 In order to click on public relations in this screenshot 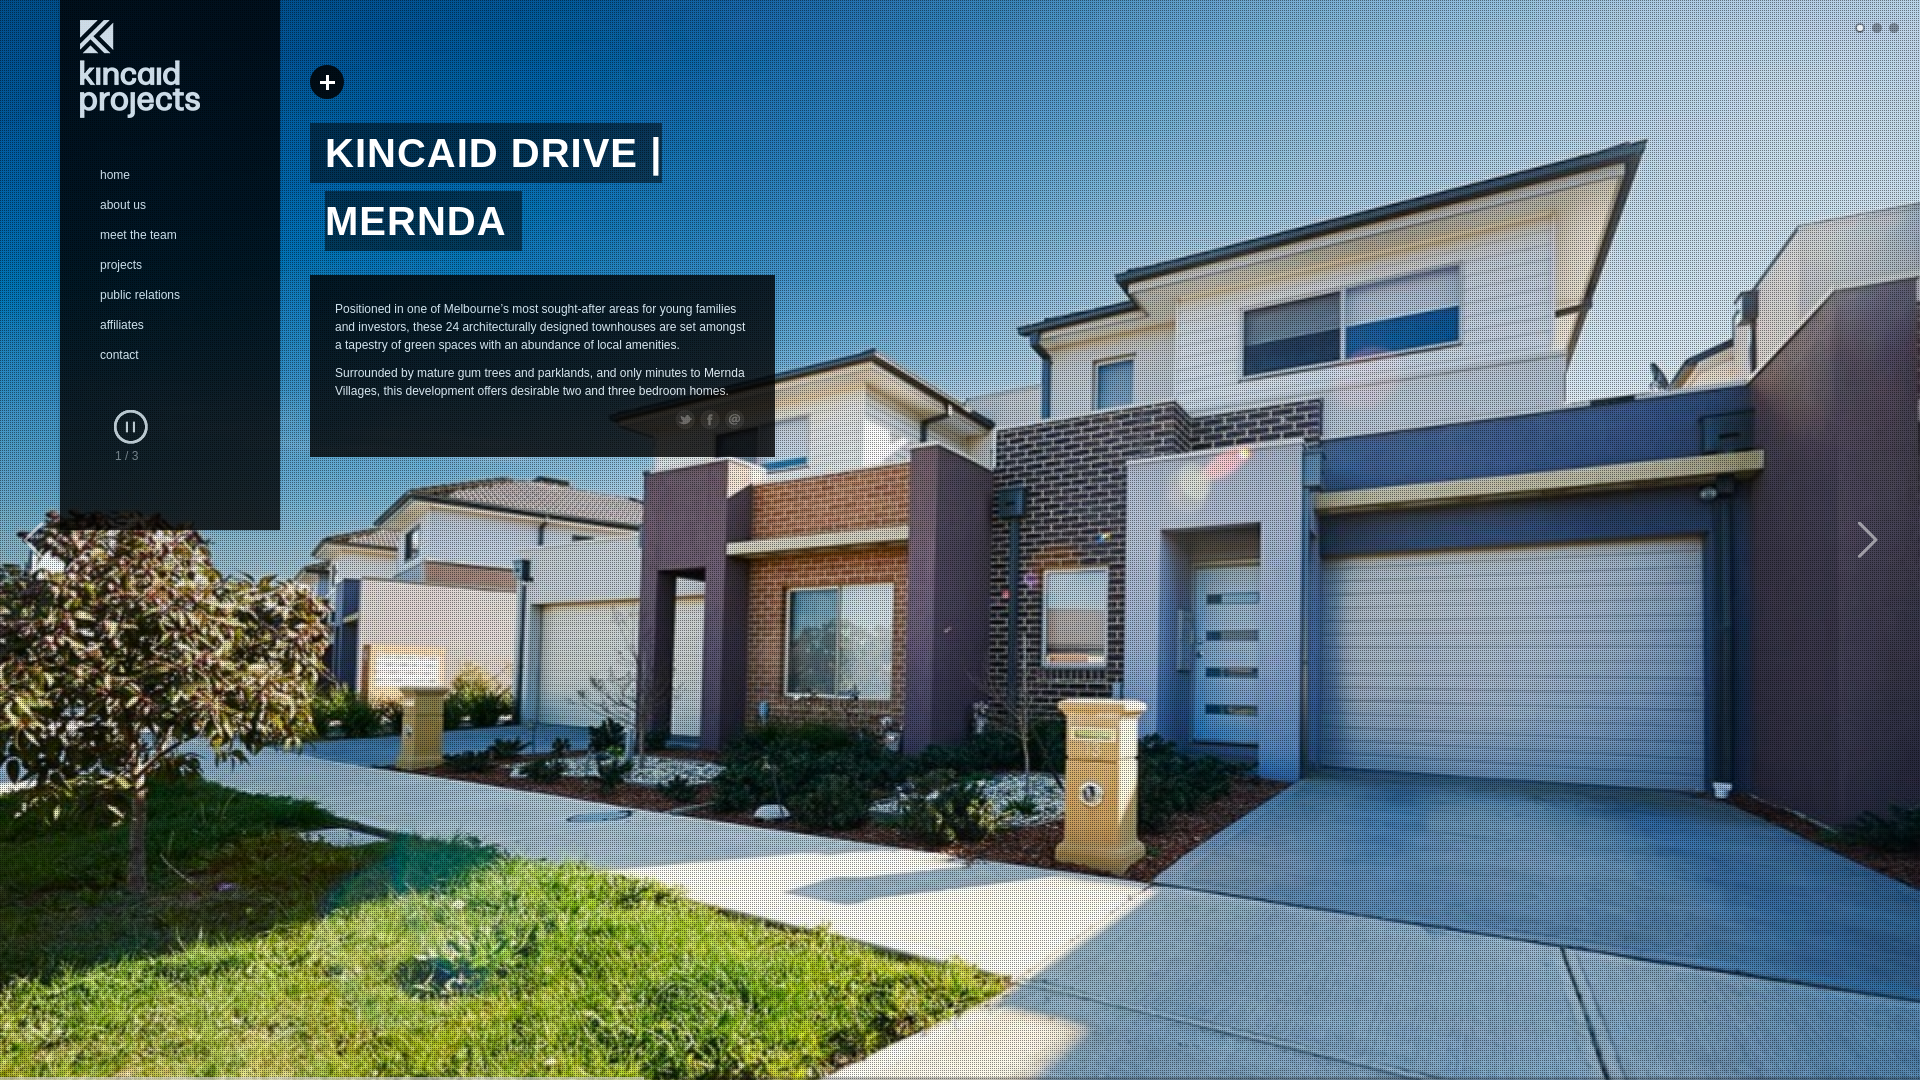, I will do `click(180, 295)`.